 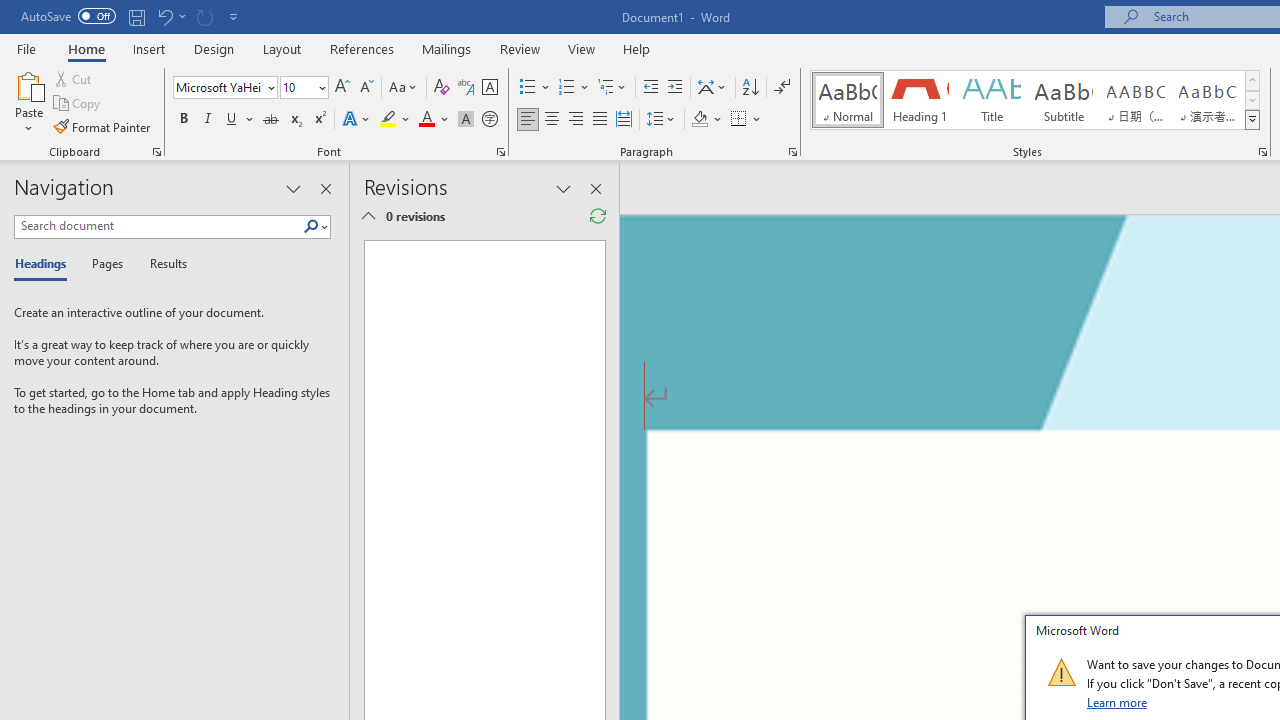 What do you see at coordinates (1252, 100) in the screenshot?
I see `Row Down` at bounding box center [1252, 100].